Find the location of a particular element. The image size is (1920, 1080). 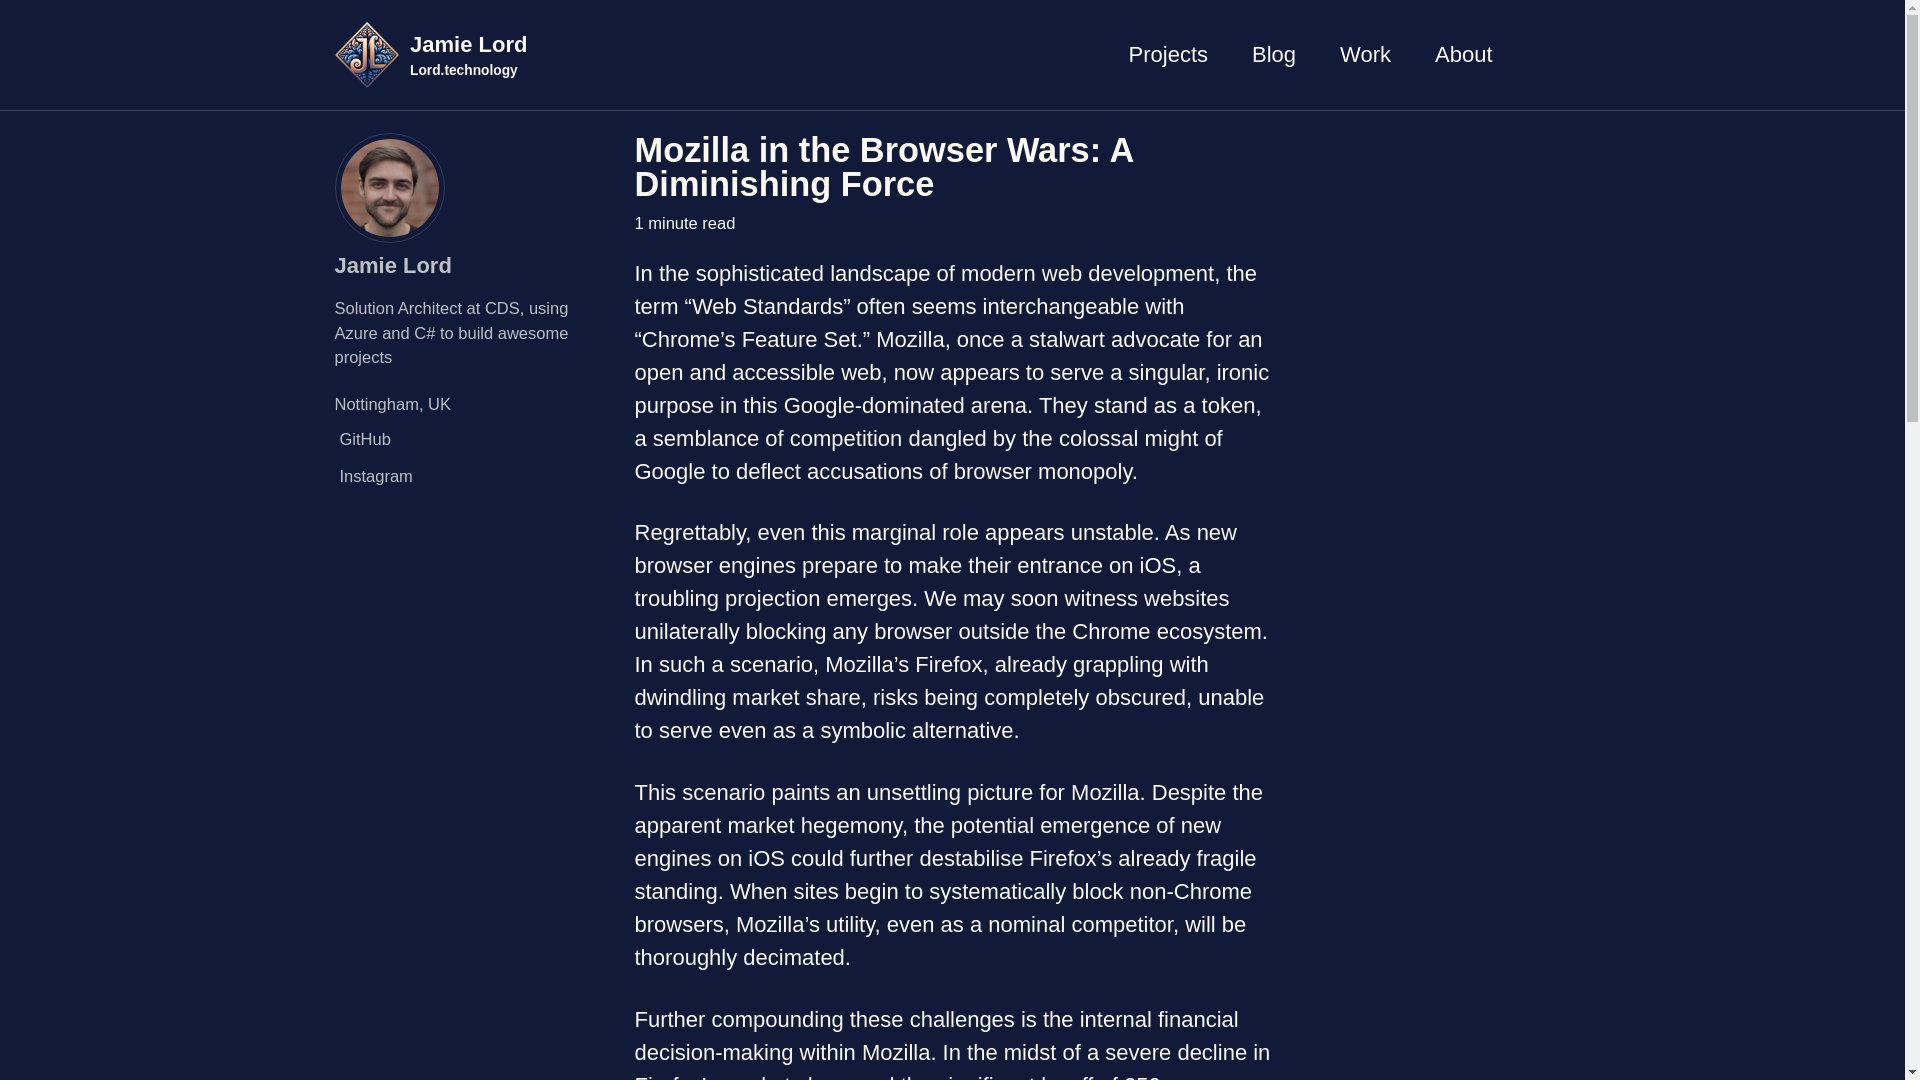

GitHub is located at coordinates (473, 439).